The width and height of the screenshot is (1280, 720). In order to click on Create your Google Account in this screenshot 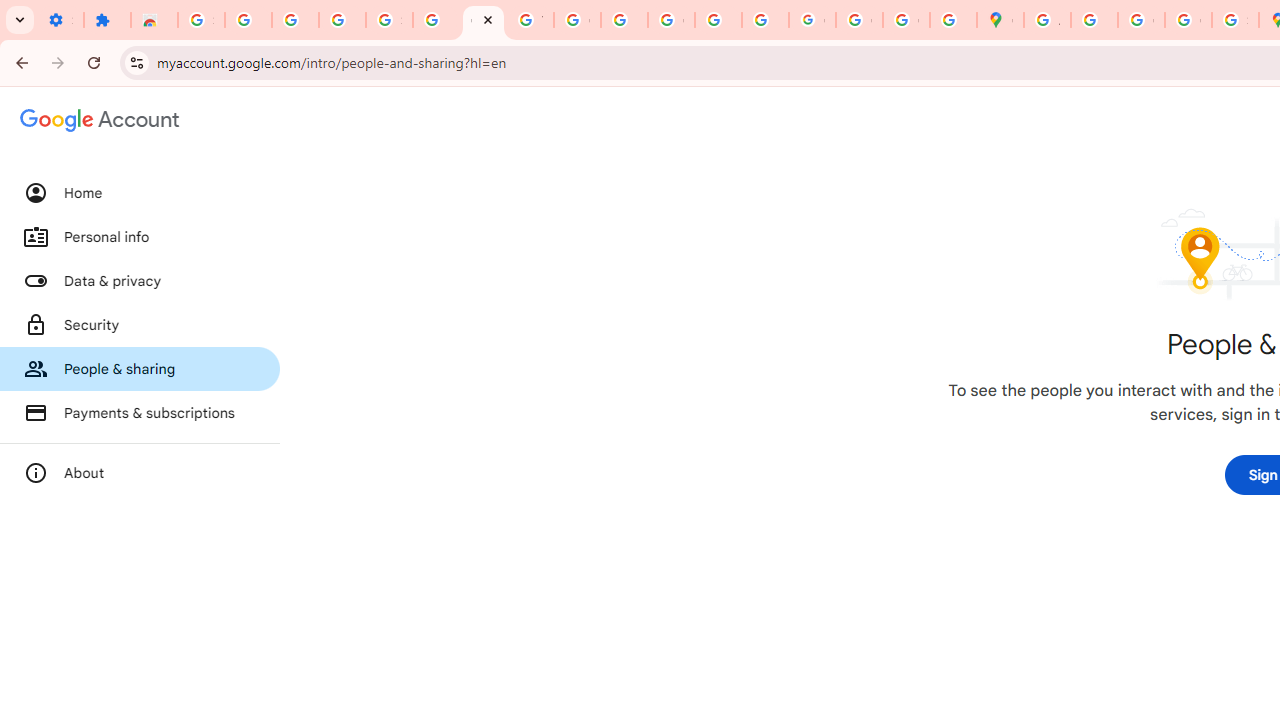, I will do `click(1140, 20)`.